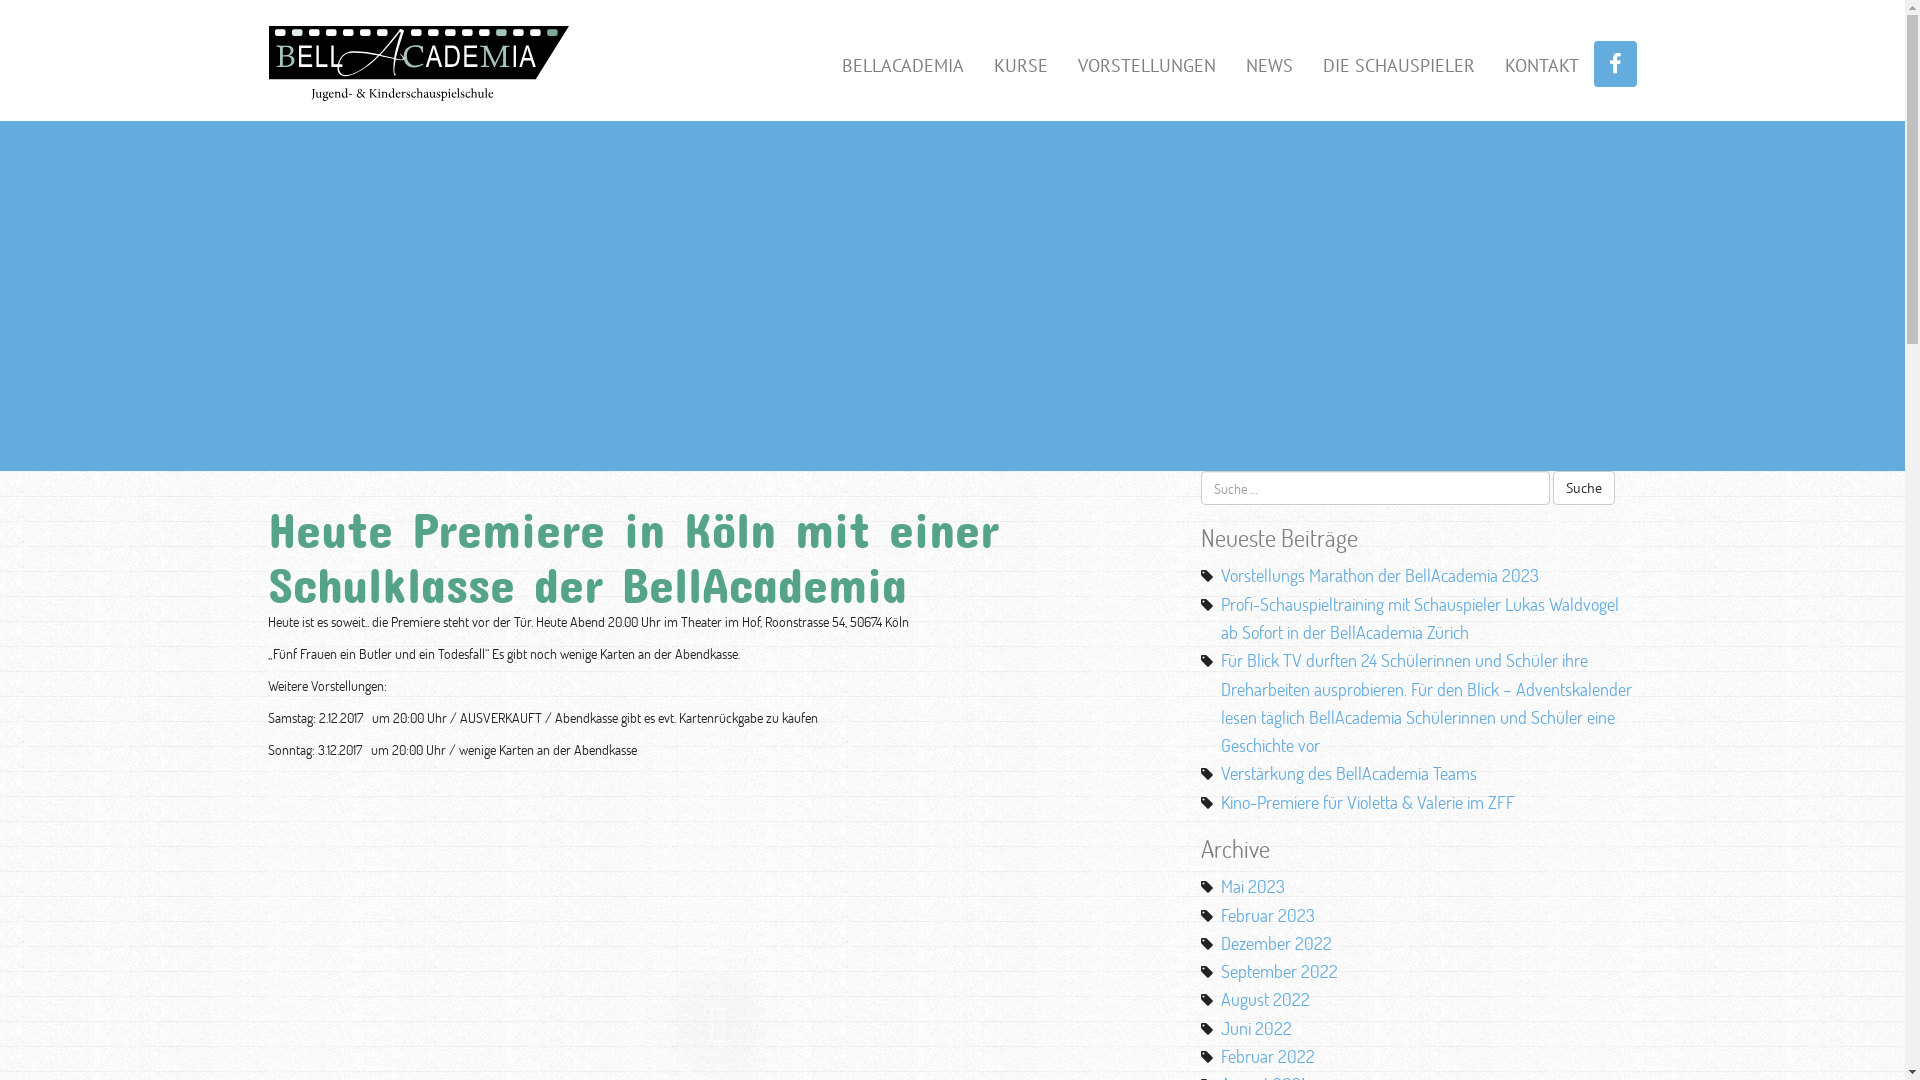 The width and height of the screenshot is (1920, 1080). Describe the element at coordinates (1280, 971) in the screenshot. I see `September 2022` at that location.